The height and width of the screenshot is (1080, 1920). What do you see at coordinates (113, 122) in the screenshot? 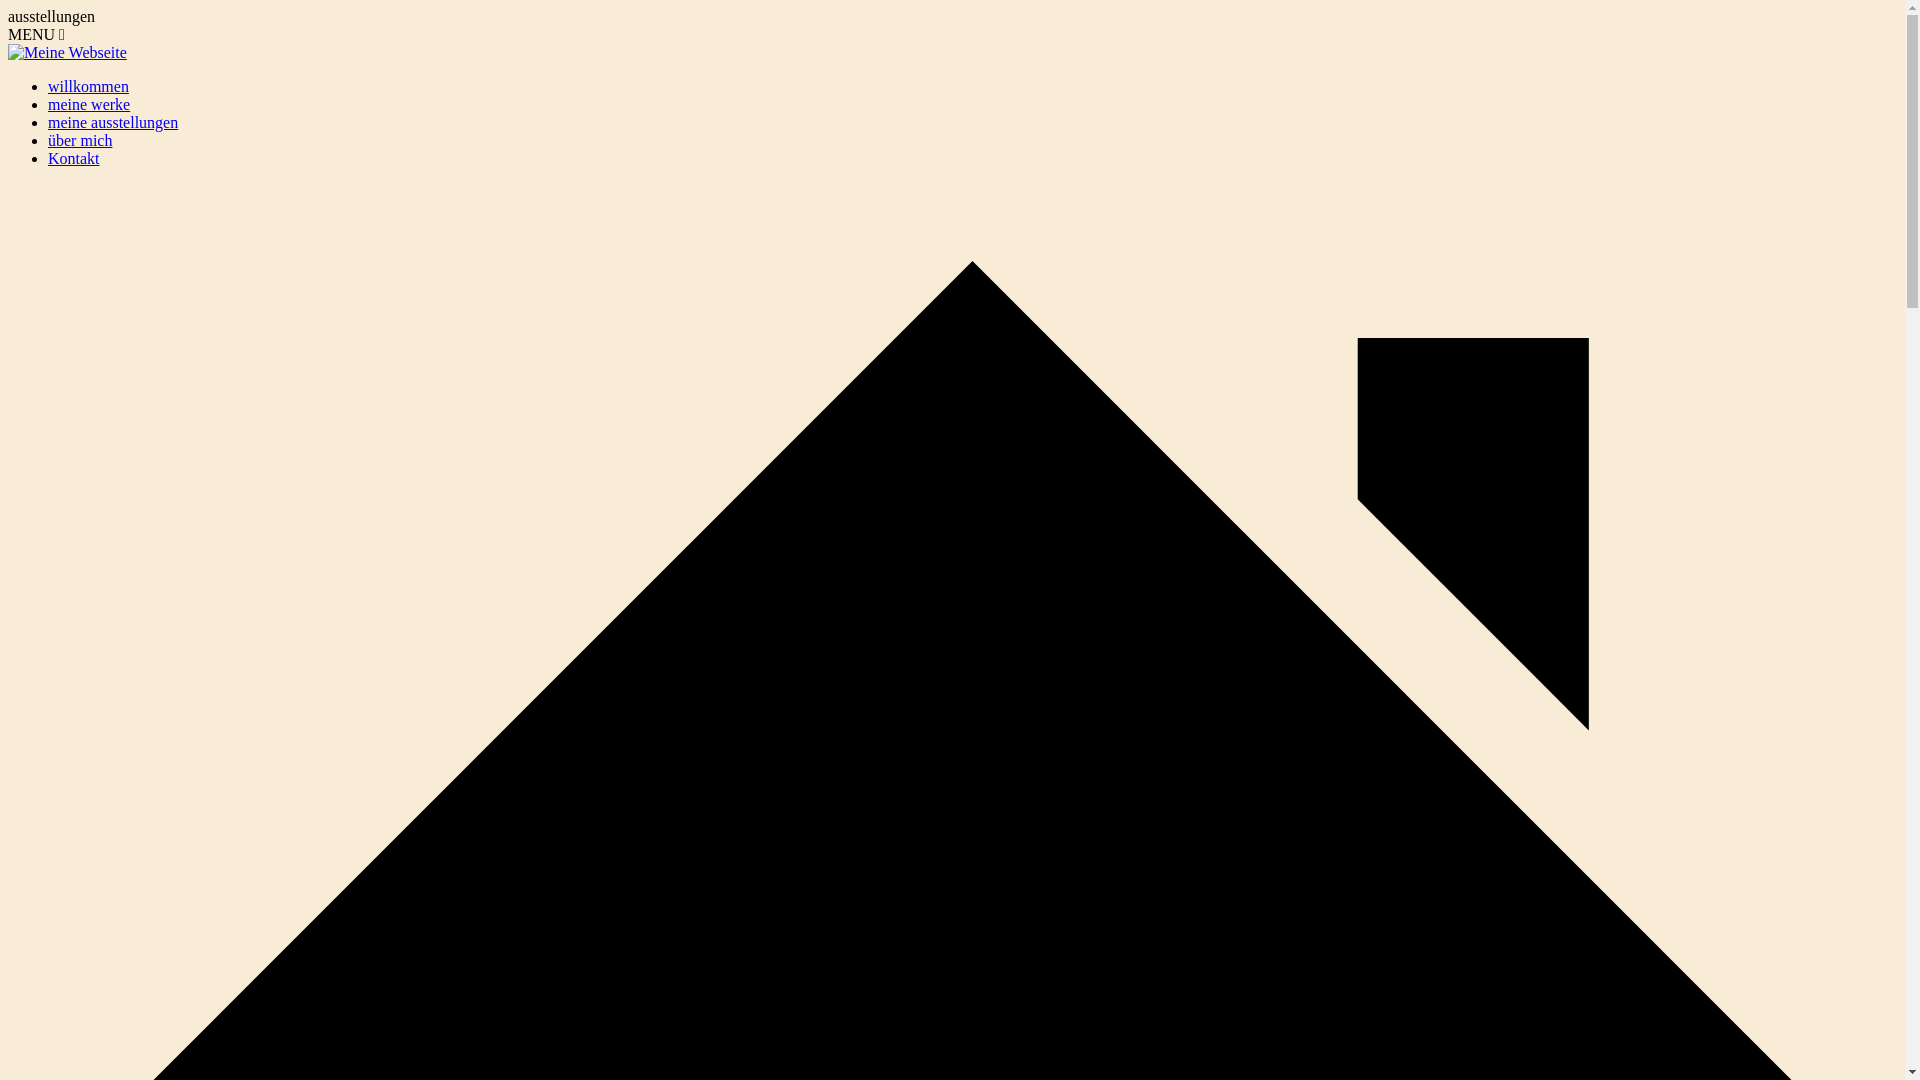
I see `meine ausstellungen` at bounding box center [113, 122].